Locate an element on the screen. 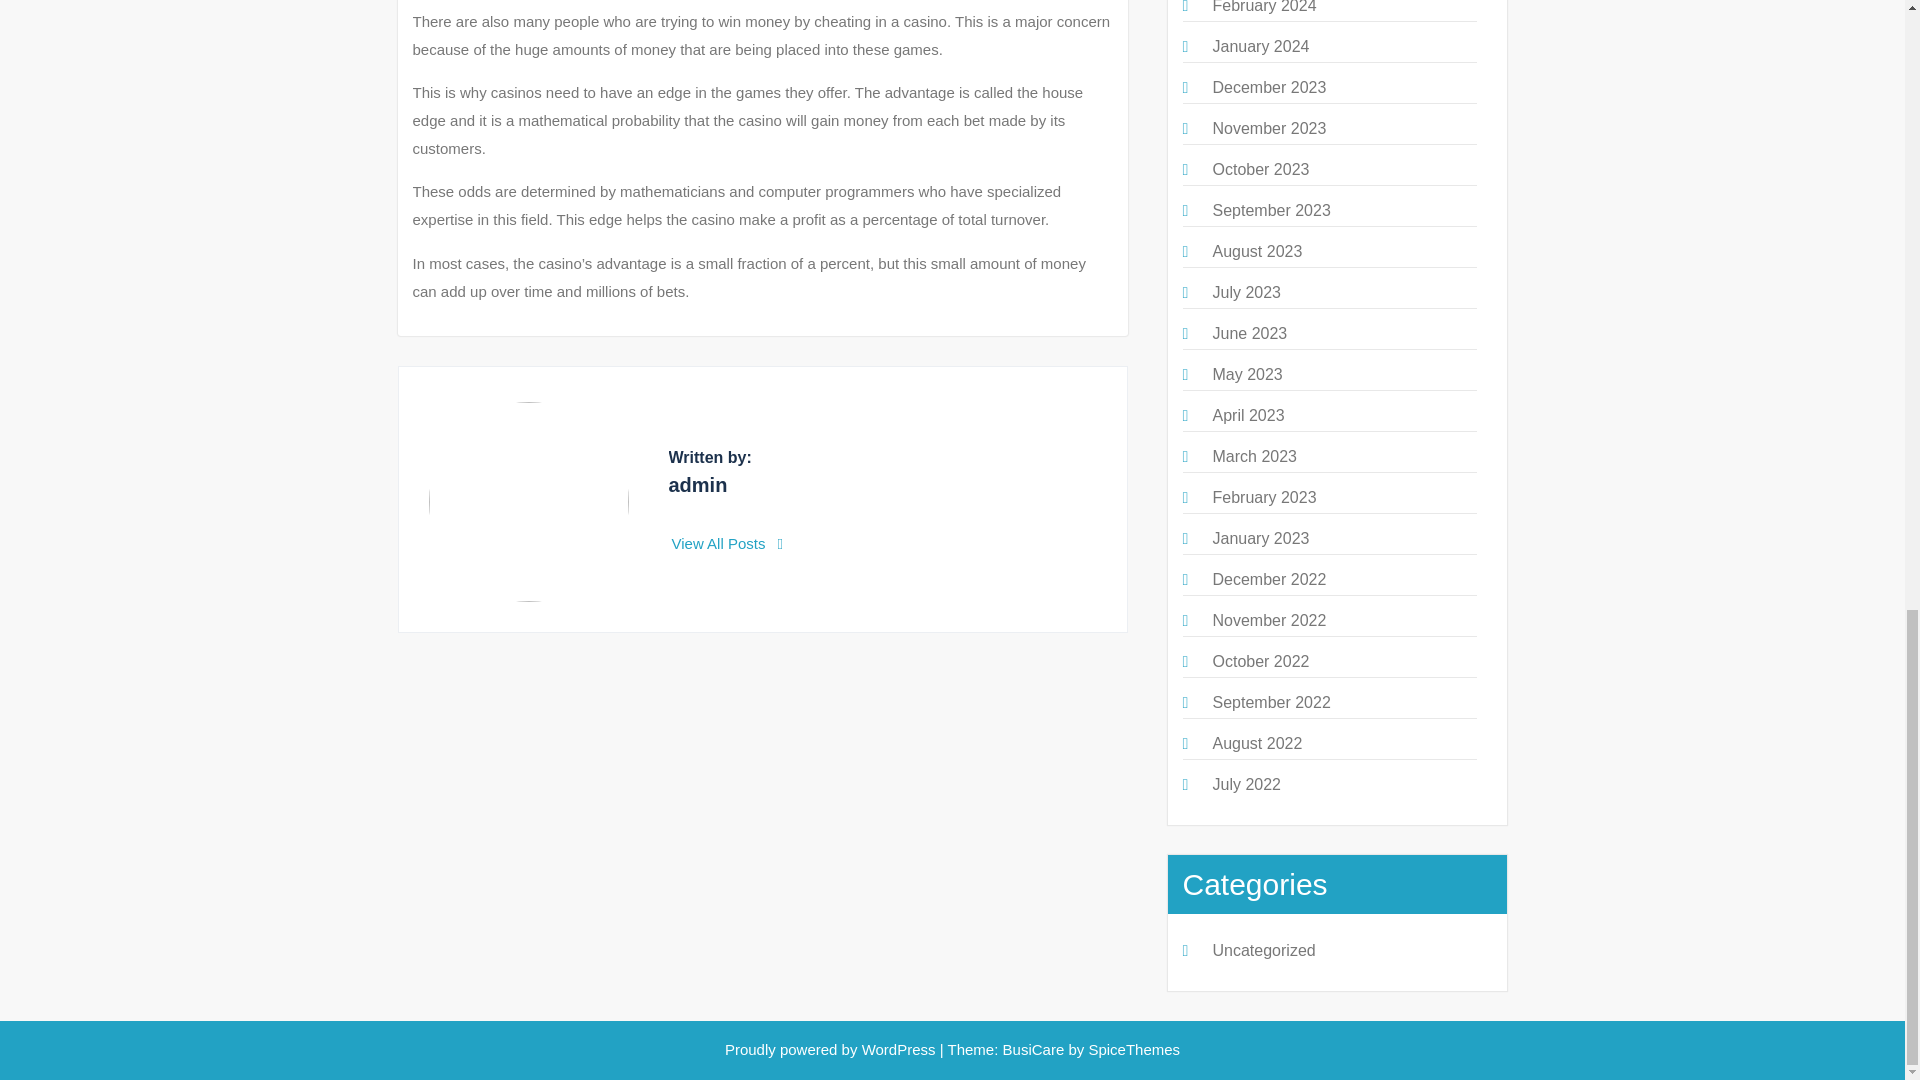 Image resolution: width=1920 pixels, height=1080 pixels. August 2022 is located at coordinates (1256, 743).